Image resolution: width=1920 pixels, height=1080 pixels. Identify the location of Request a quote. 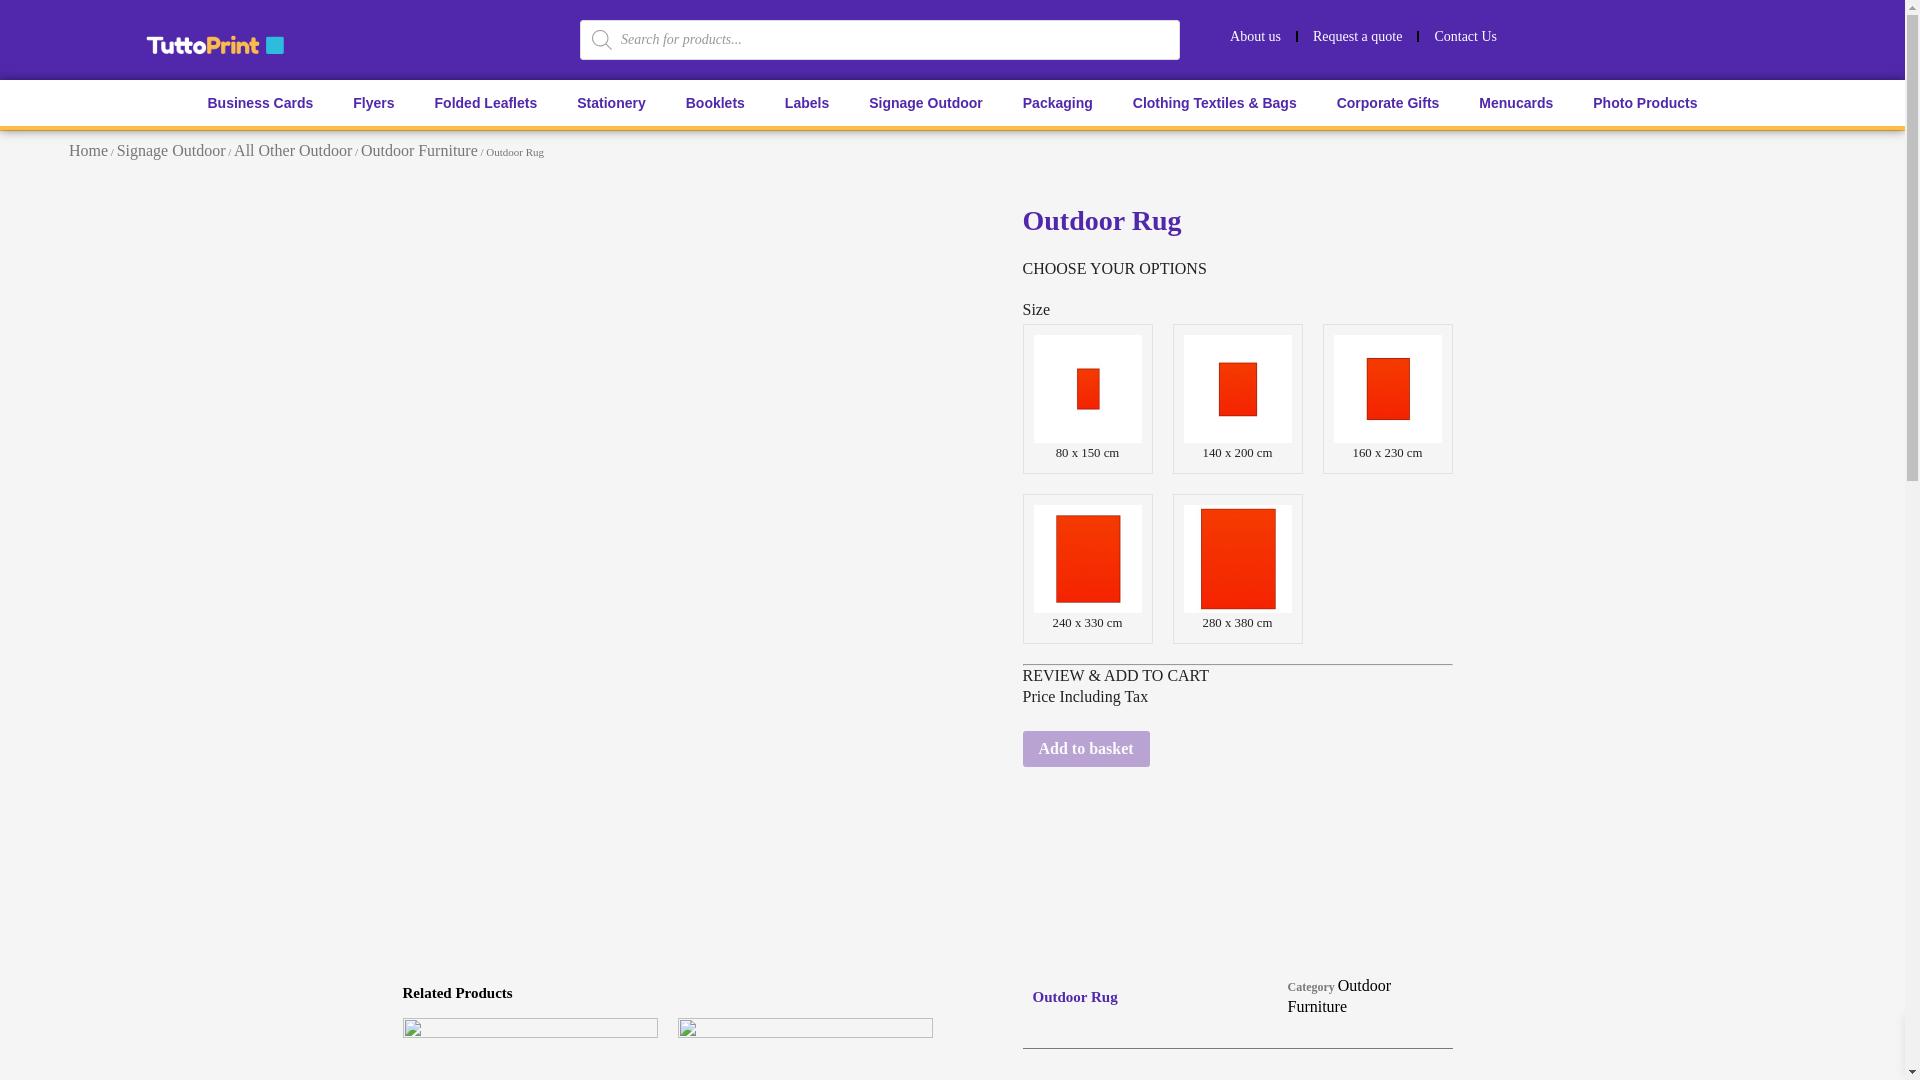
(1356, 36).